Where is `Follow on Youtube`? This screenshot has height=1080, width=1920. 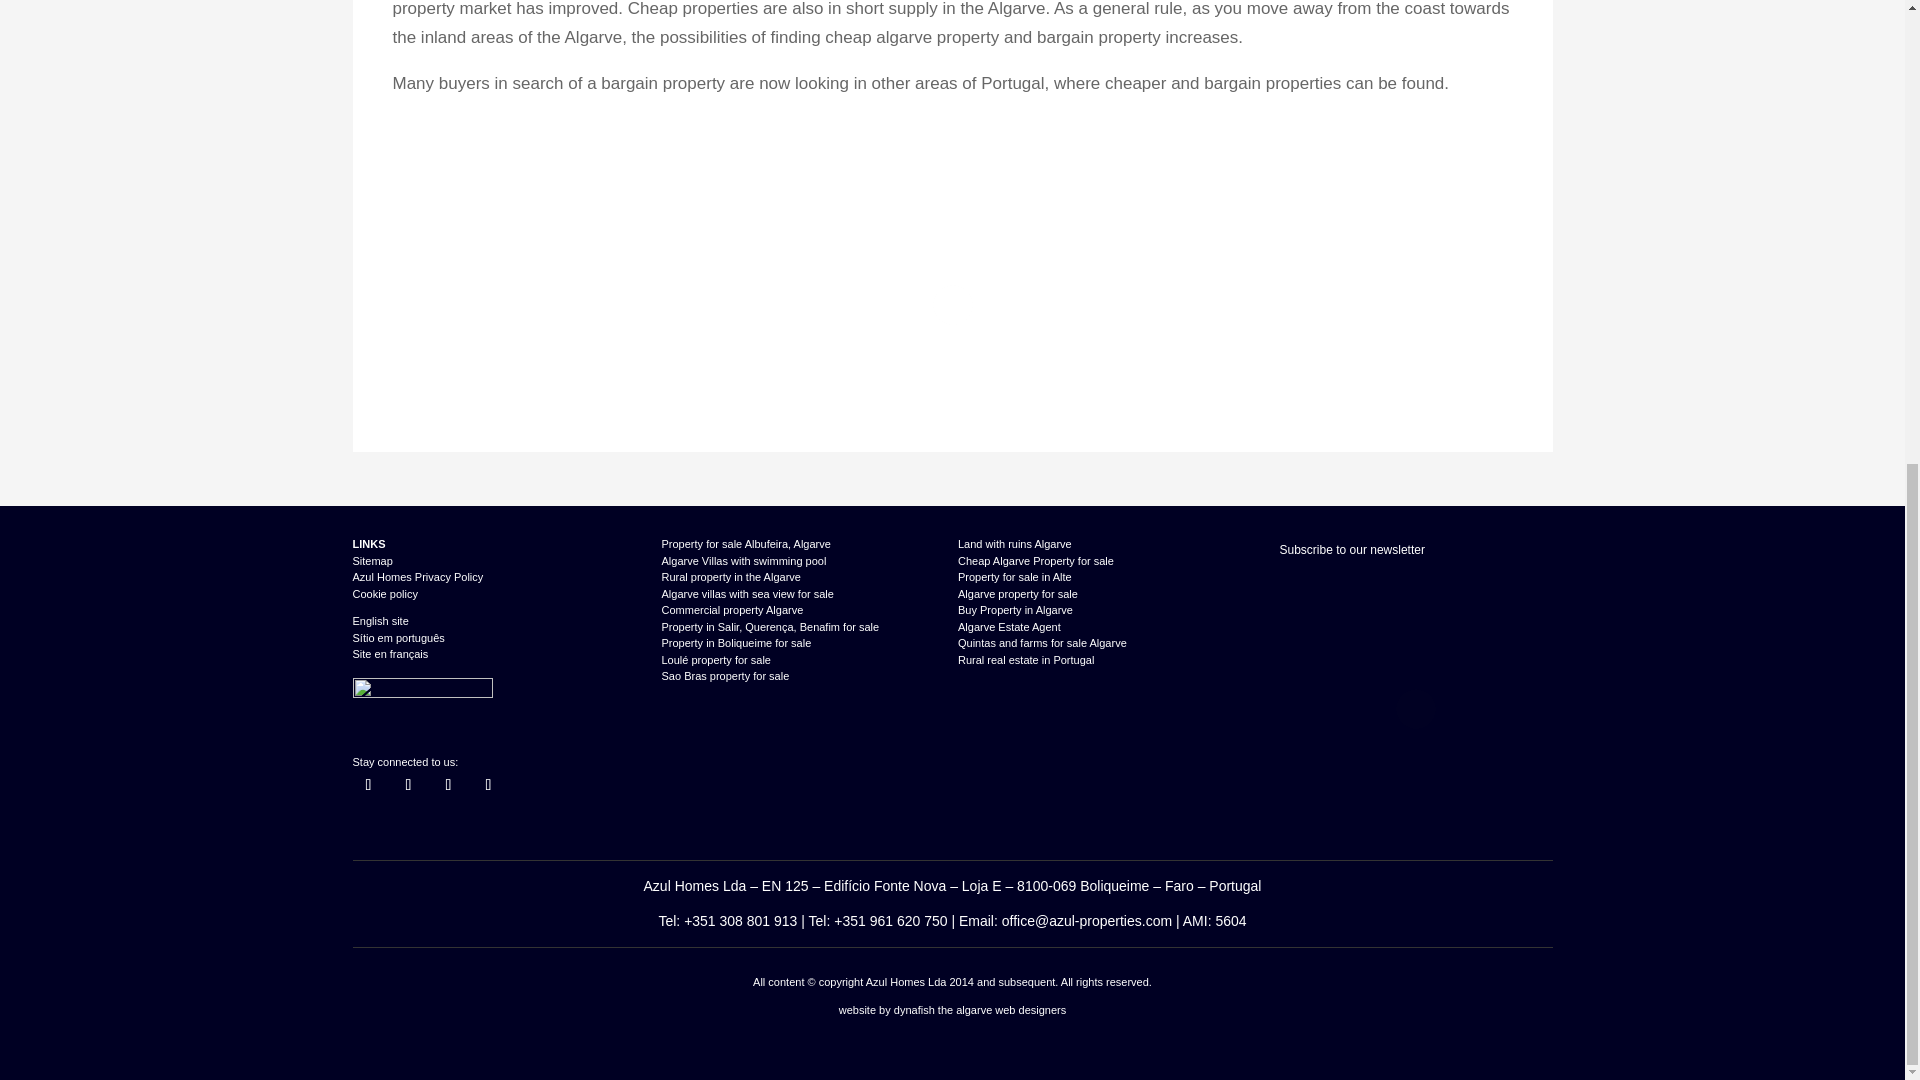 Follow on Youtube is located at coordinates (488, 784).